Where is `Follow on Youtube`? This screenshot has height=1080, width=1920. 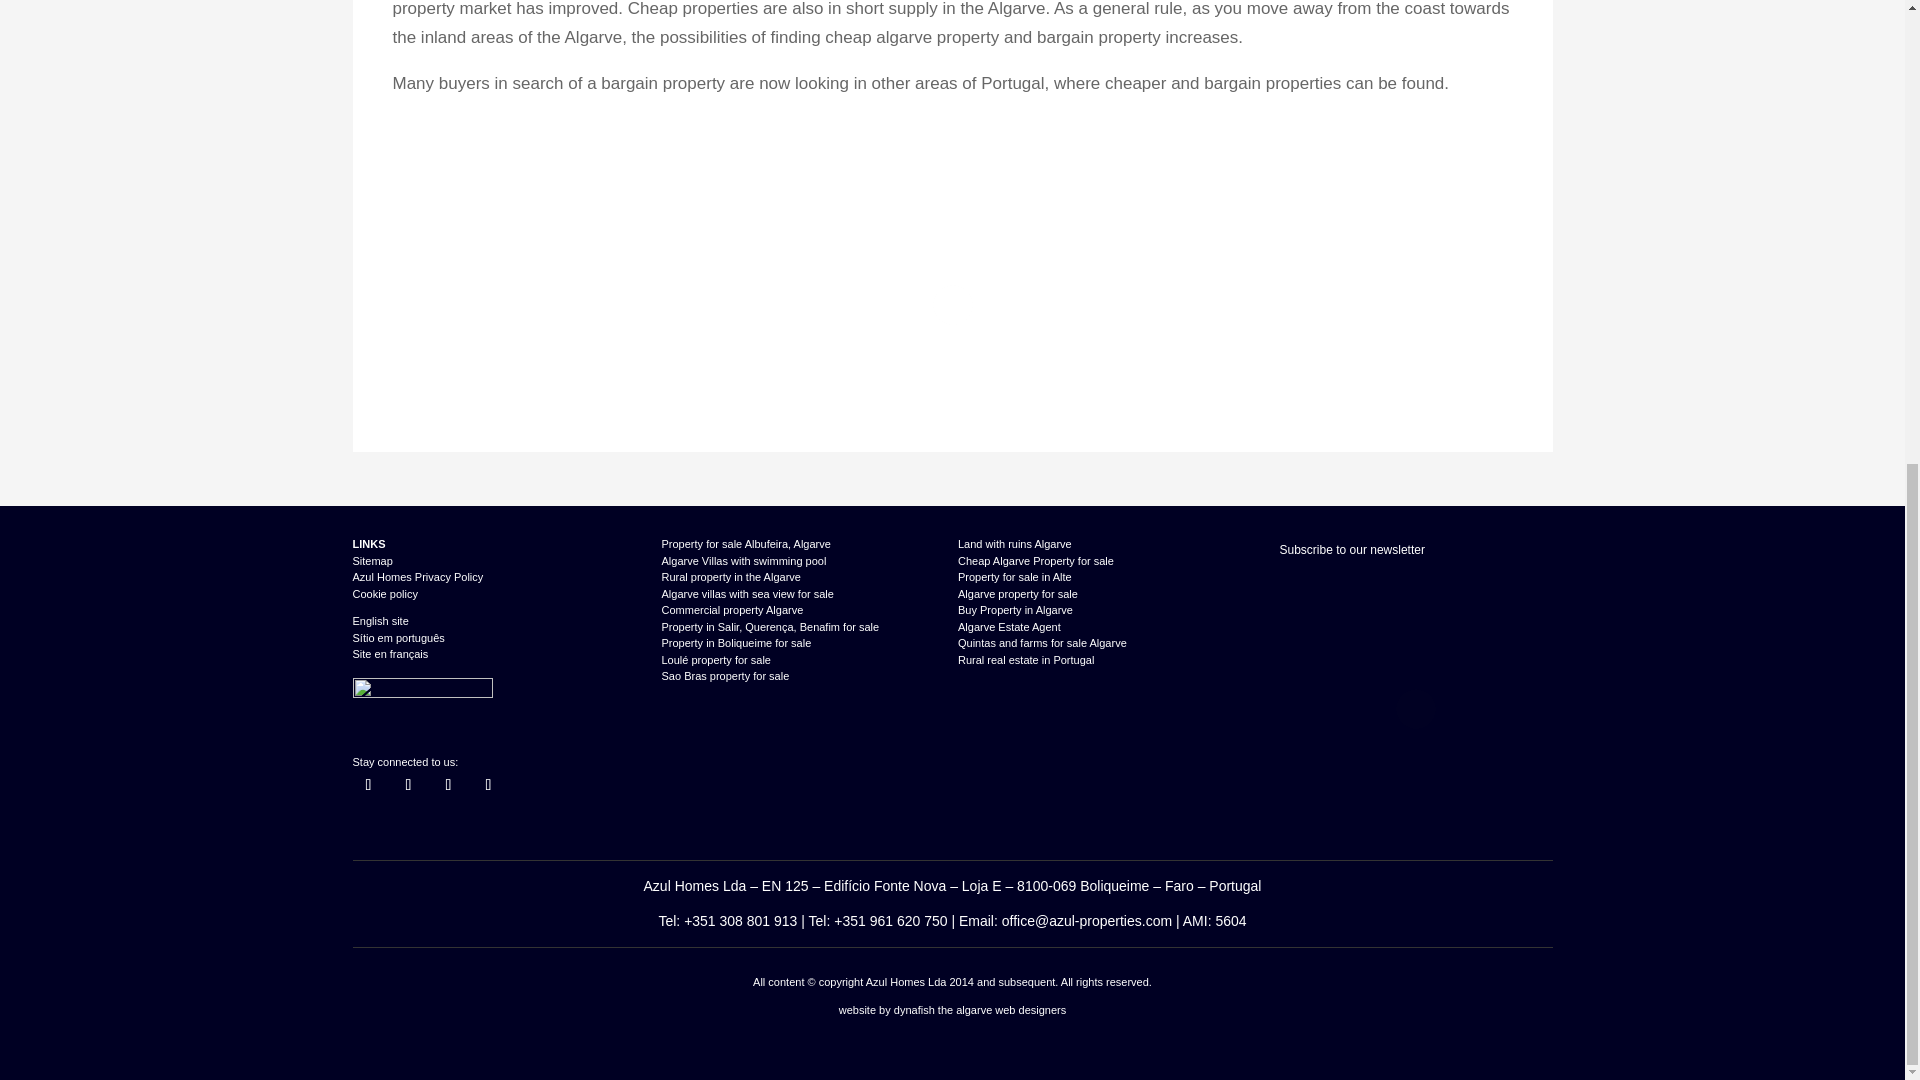 Follow on Youtube is located at coordinates (488, 784).